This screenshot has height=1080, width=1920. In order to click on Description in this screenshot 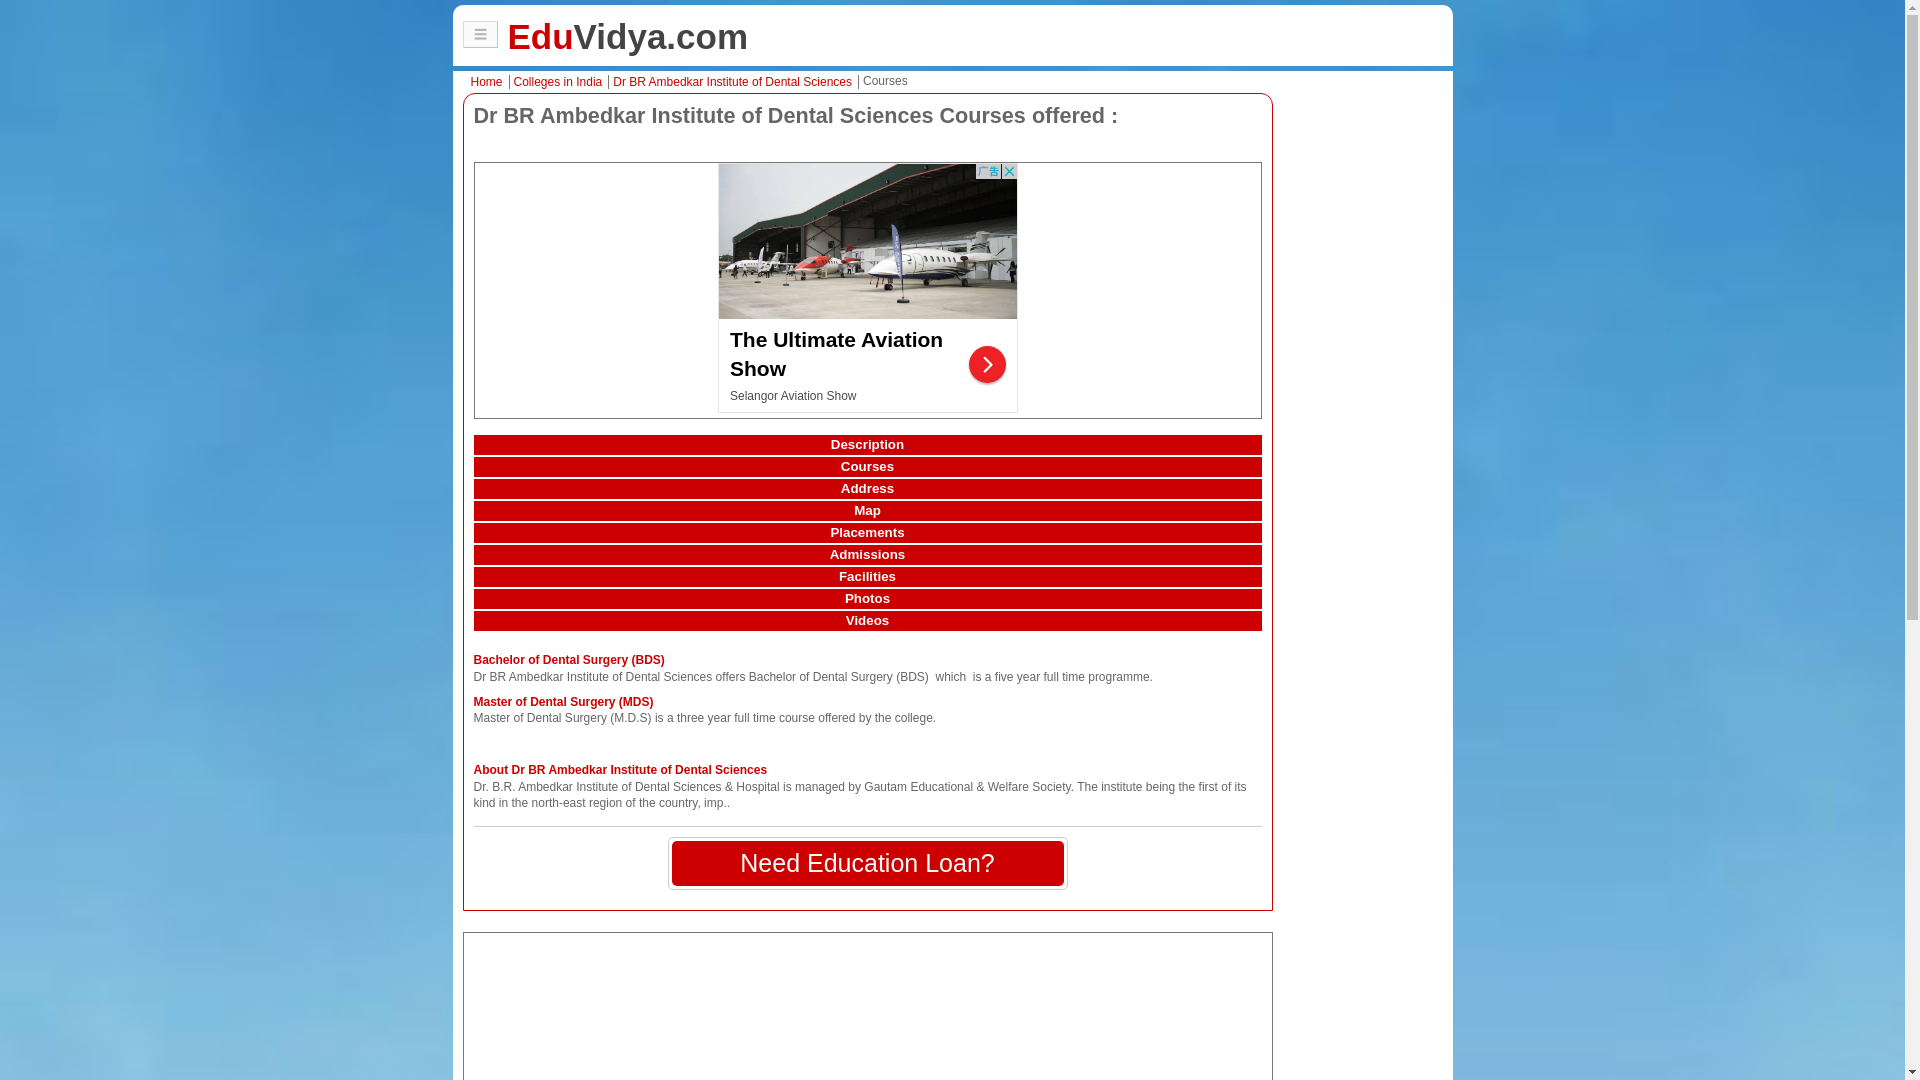, I will do `click(868, 444)`.